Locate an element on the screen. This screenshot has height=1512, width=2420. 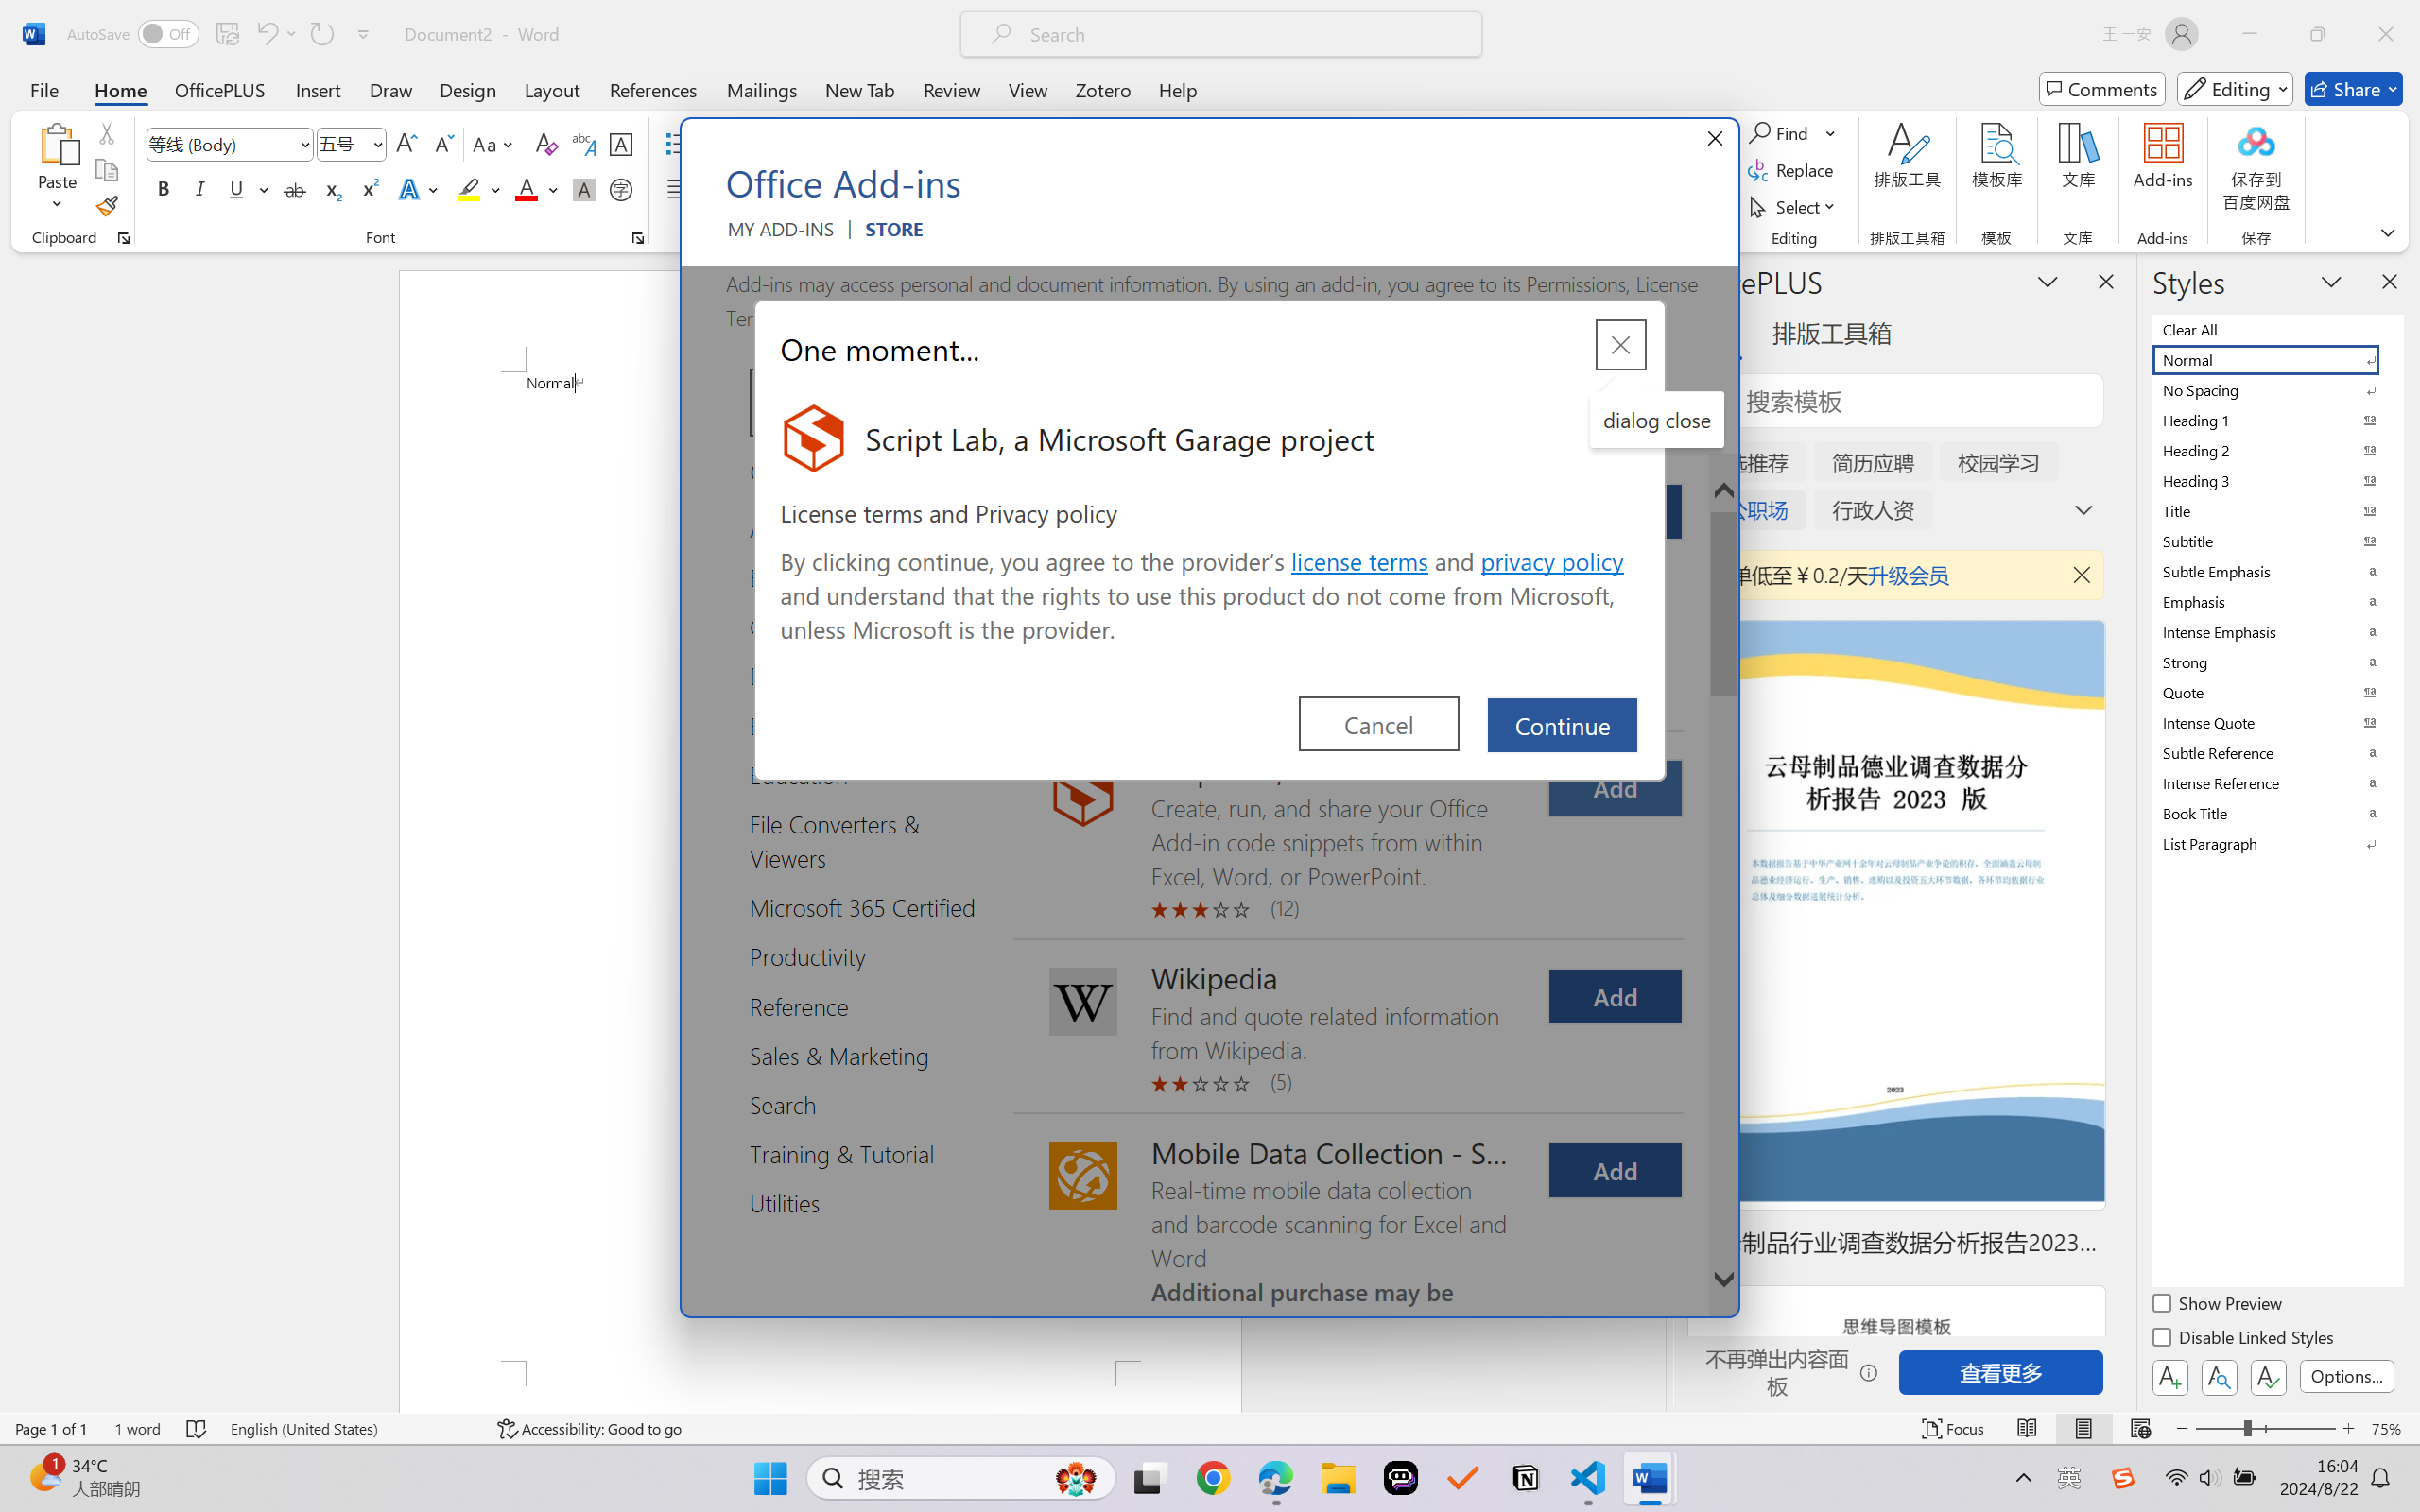
Quote is located at coordinates (2276, 692).